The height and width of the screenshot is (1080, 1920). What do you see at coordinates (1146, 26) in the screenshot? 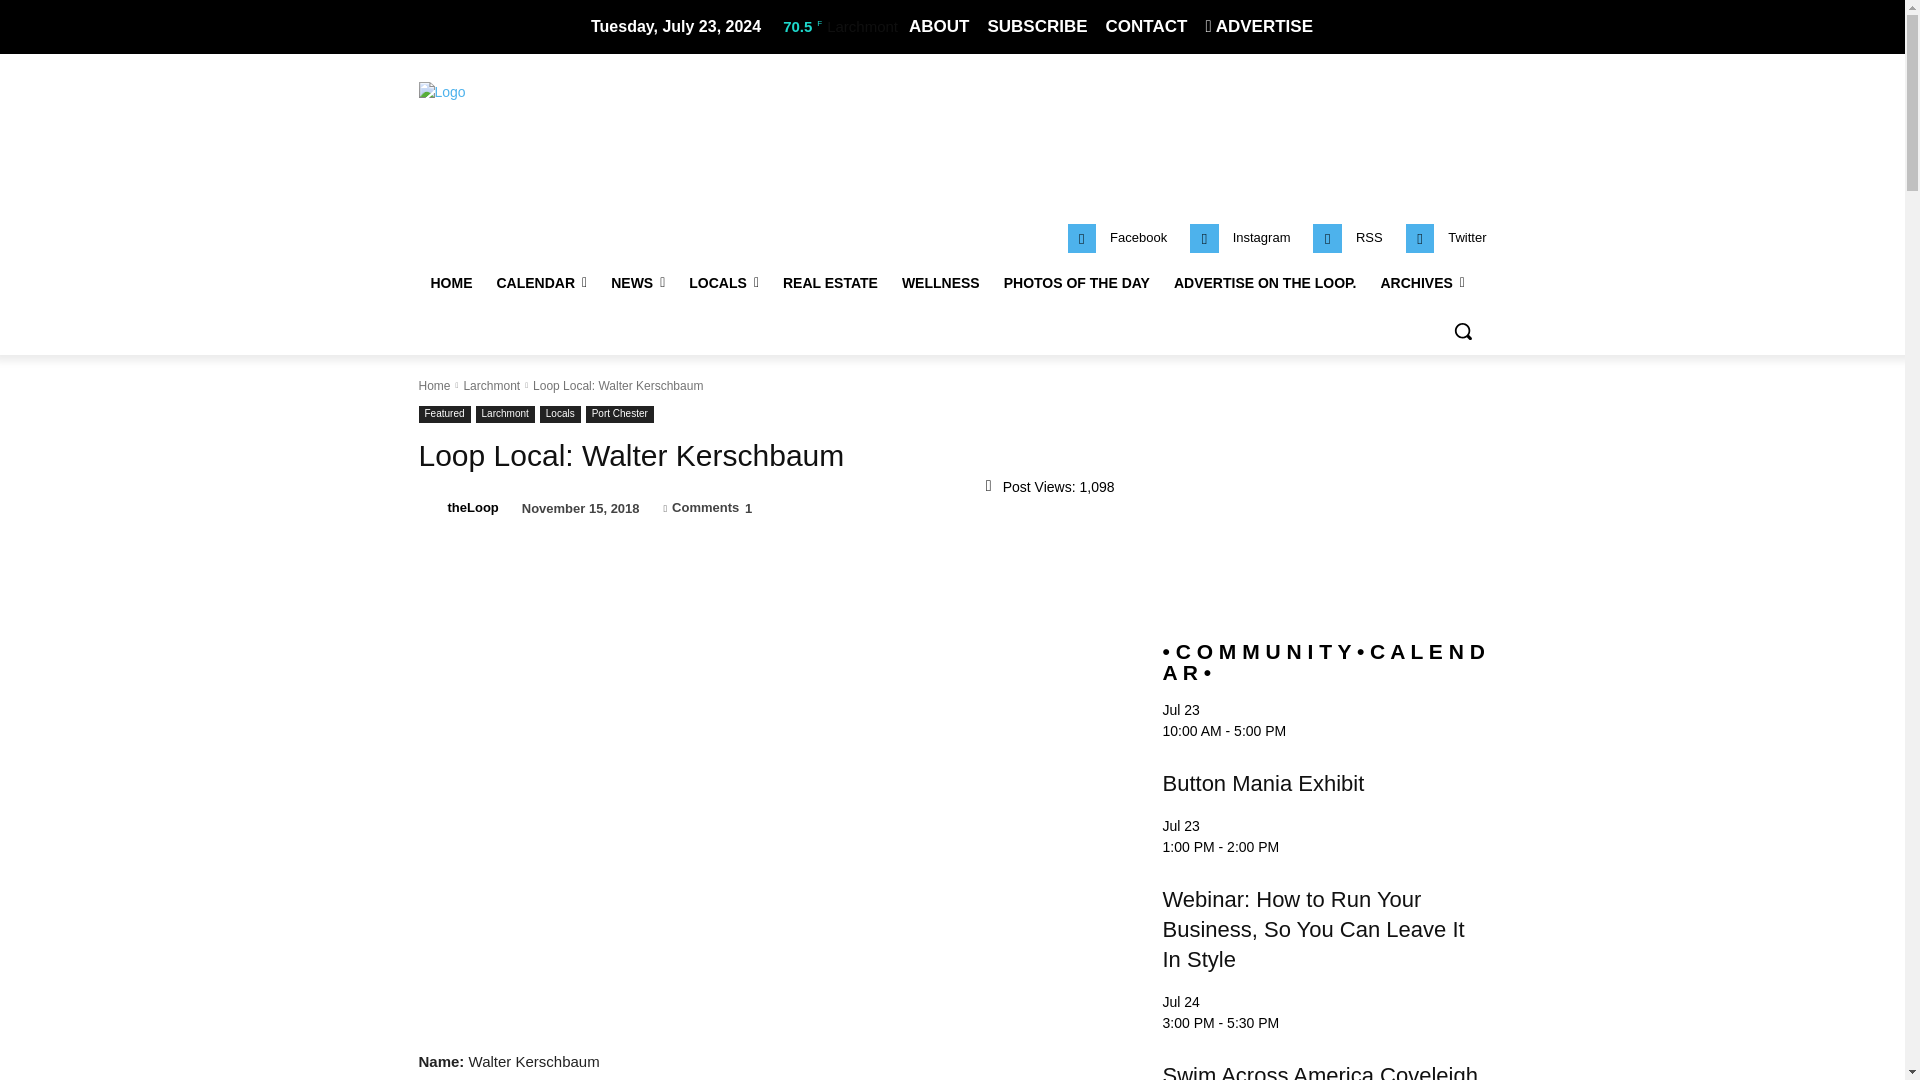
I see `CONTACT` at bounding box center [1146, 26].